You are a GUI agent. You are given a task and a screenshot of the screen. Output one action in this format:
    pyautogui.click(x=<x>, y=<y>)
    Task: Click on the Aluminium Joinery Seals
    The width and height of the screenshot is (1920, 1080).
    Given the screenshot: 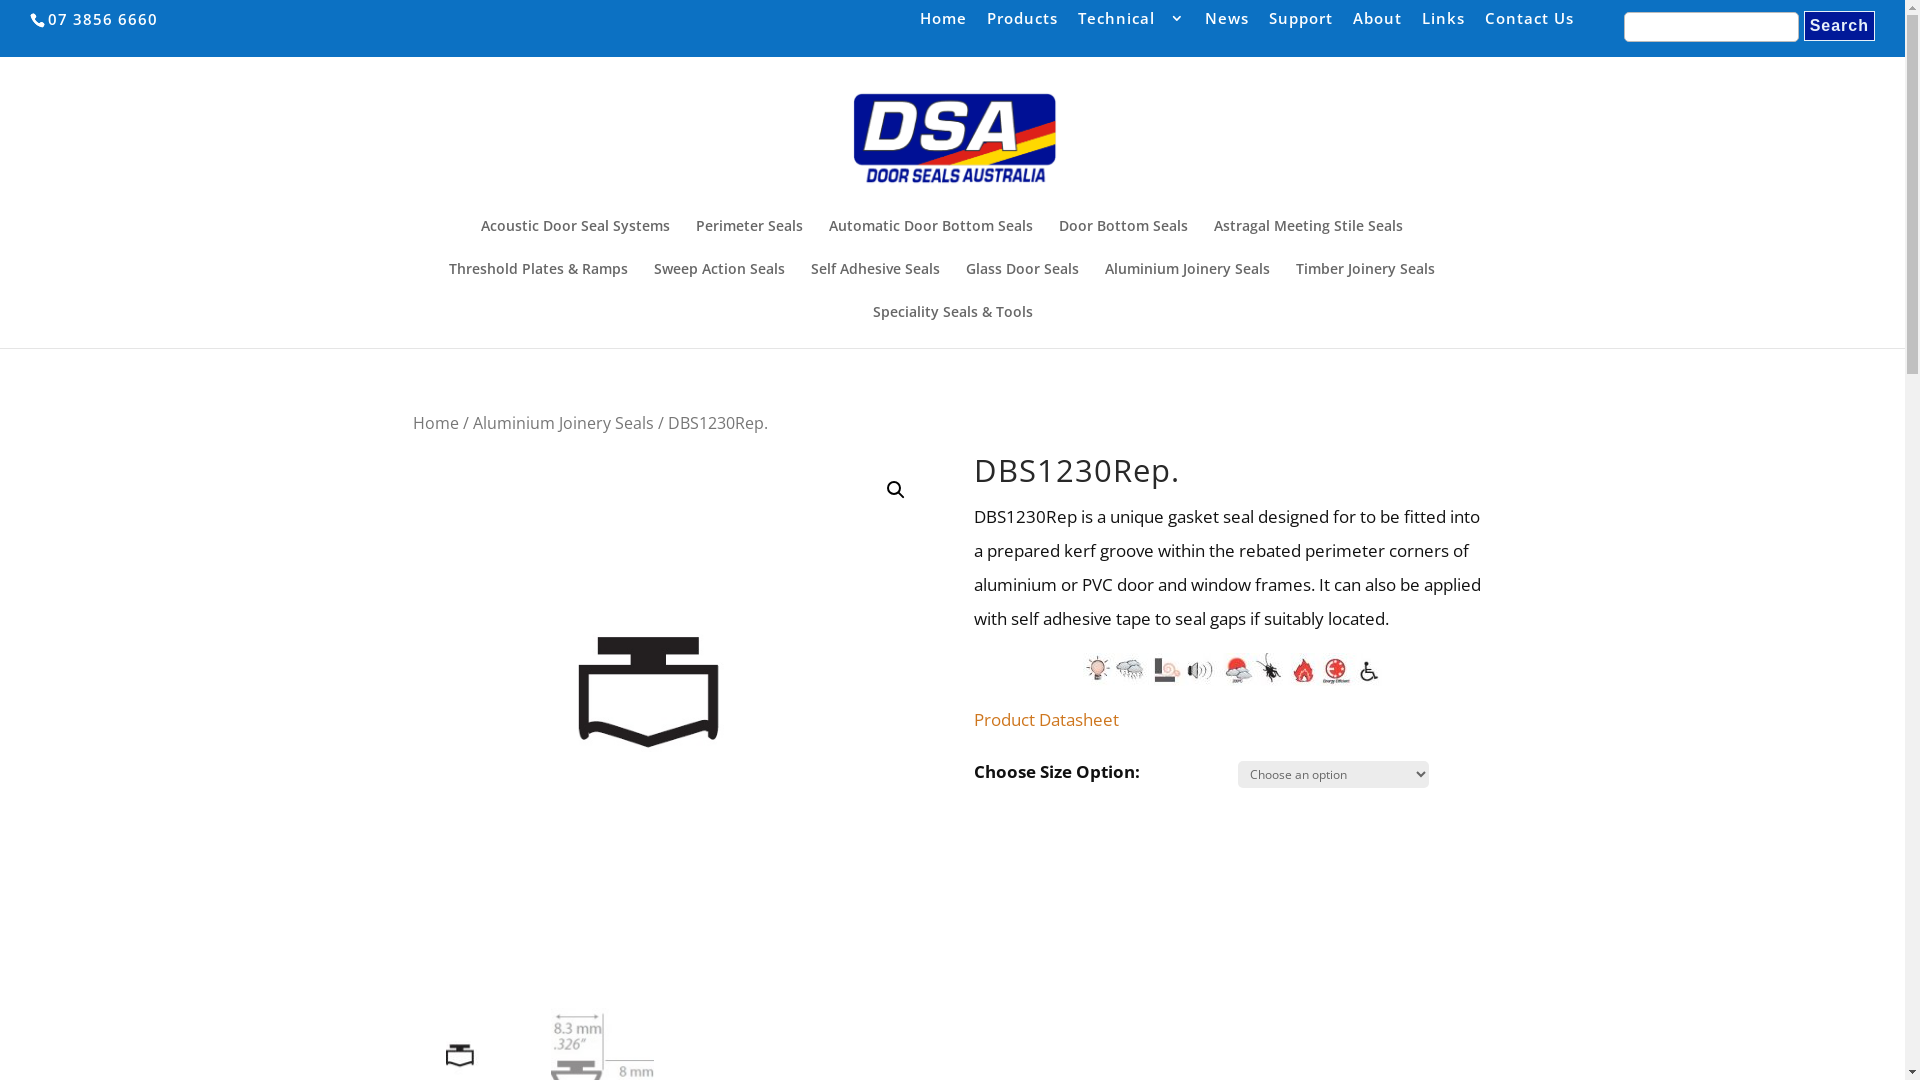 What is the action you would take?
    pyautogui.click(x=1186, y=284)
    